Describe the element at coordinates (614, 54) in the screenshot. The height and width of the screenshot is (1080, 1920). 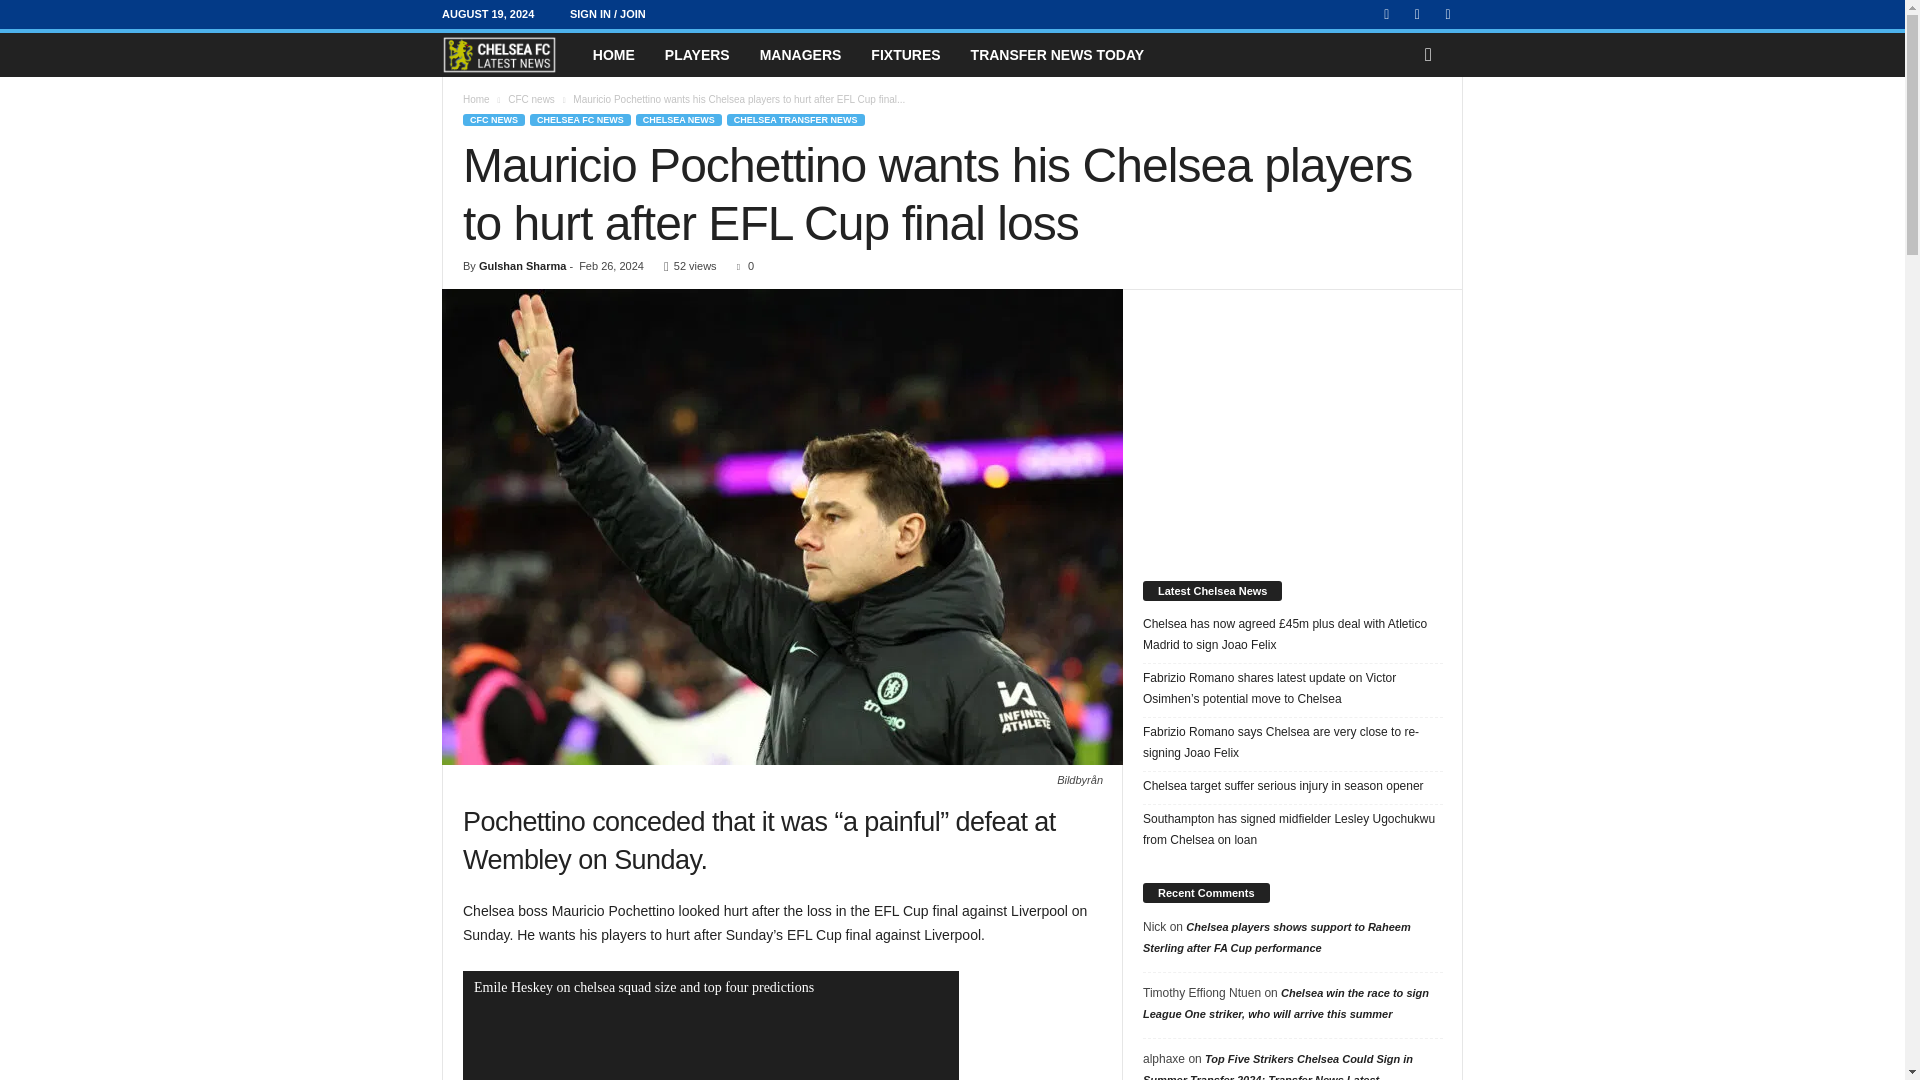
I see `HOME` at that location.